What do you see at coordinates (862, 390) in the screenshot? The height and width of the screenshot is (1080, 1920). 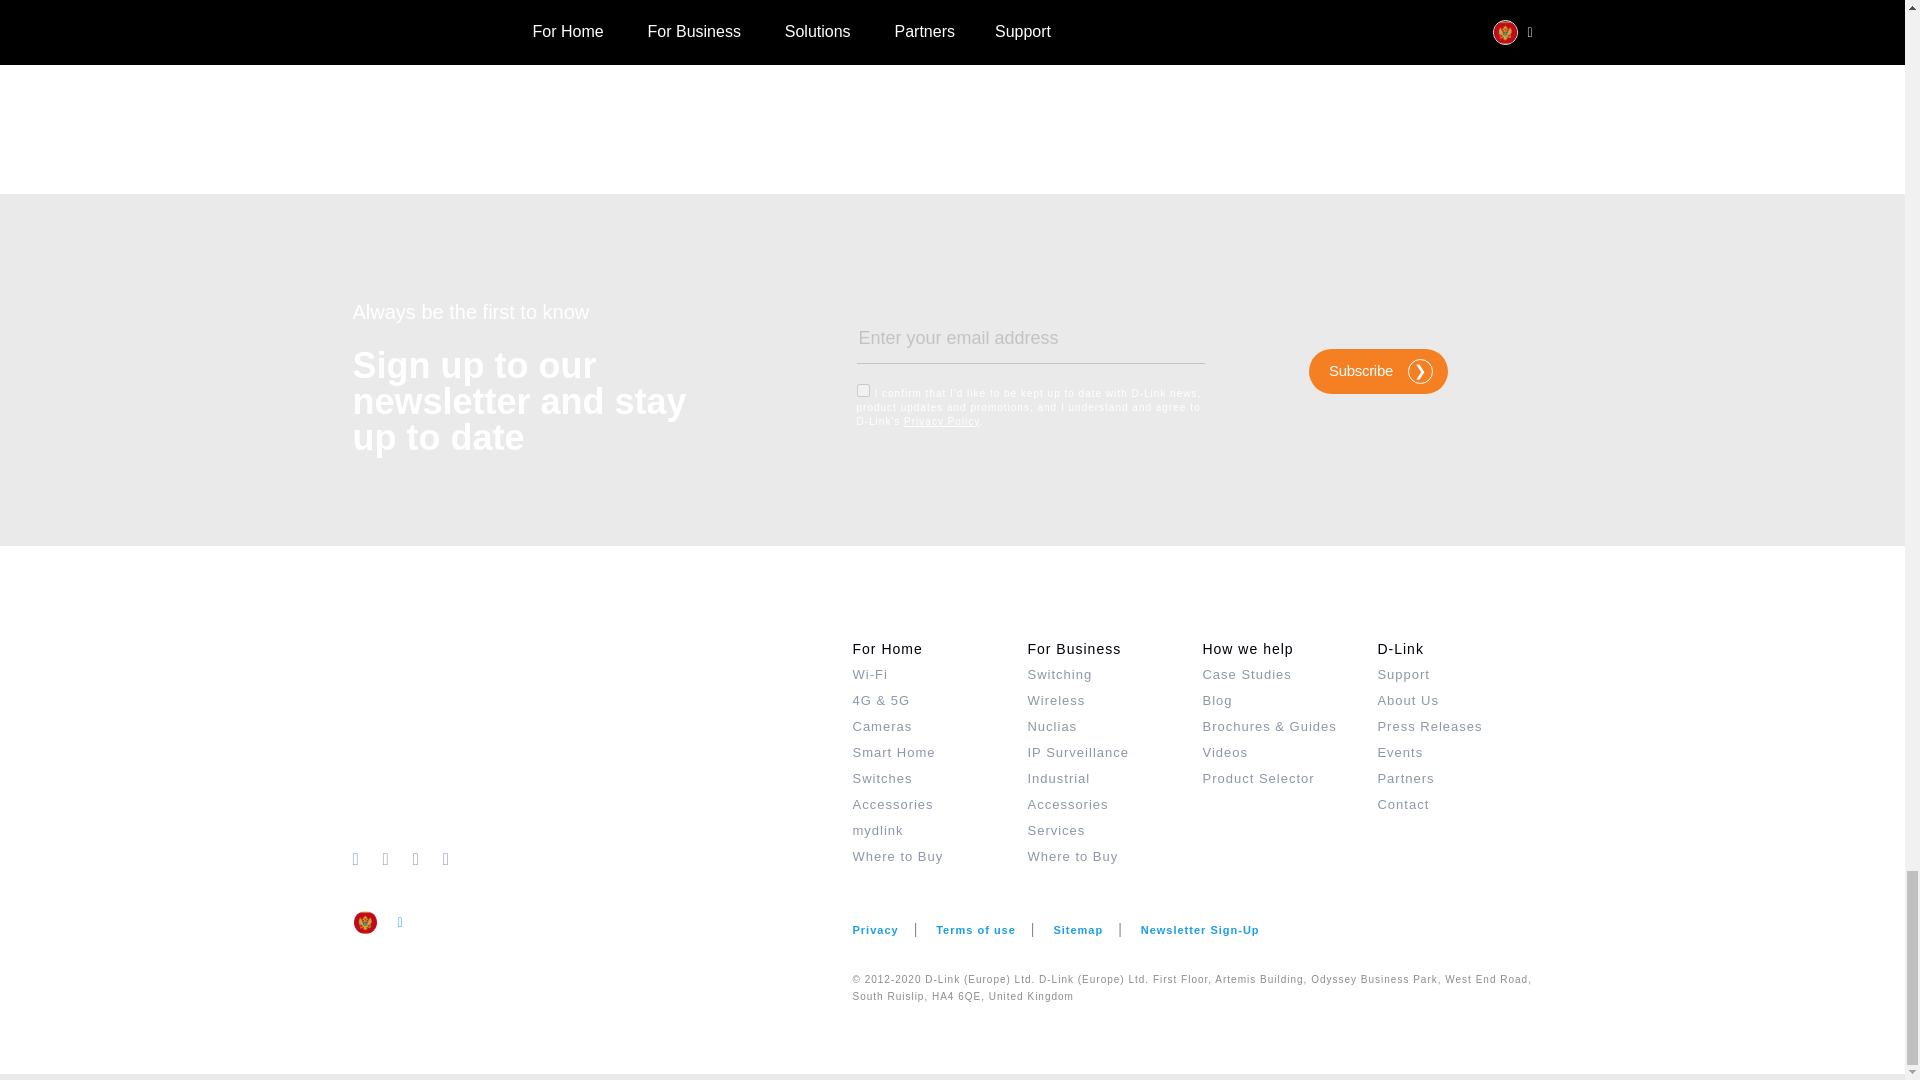 I see `True` at bounding box center [862, 390].